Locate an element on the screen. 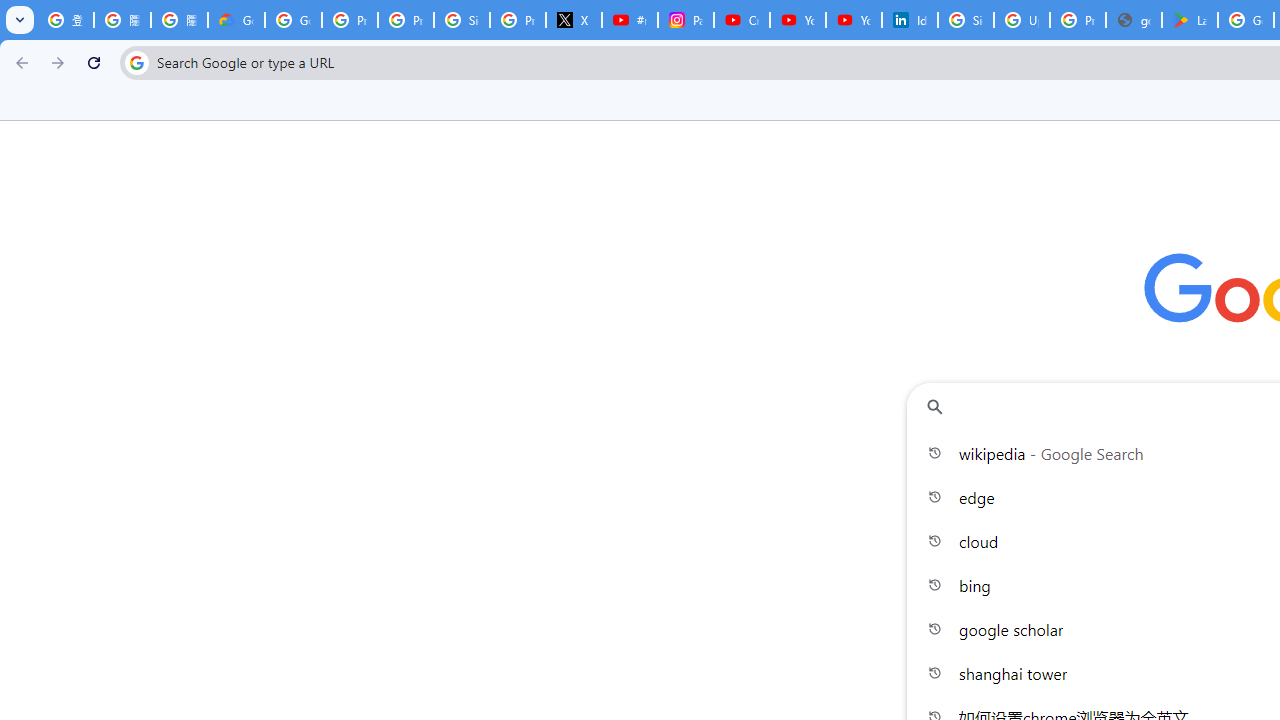  Identity verification via Persona | LinkedIn Help is located at coordinates (910, 20).